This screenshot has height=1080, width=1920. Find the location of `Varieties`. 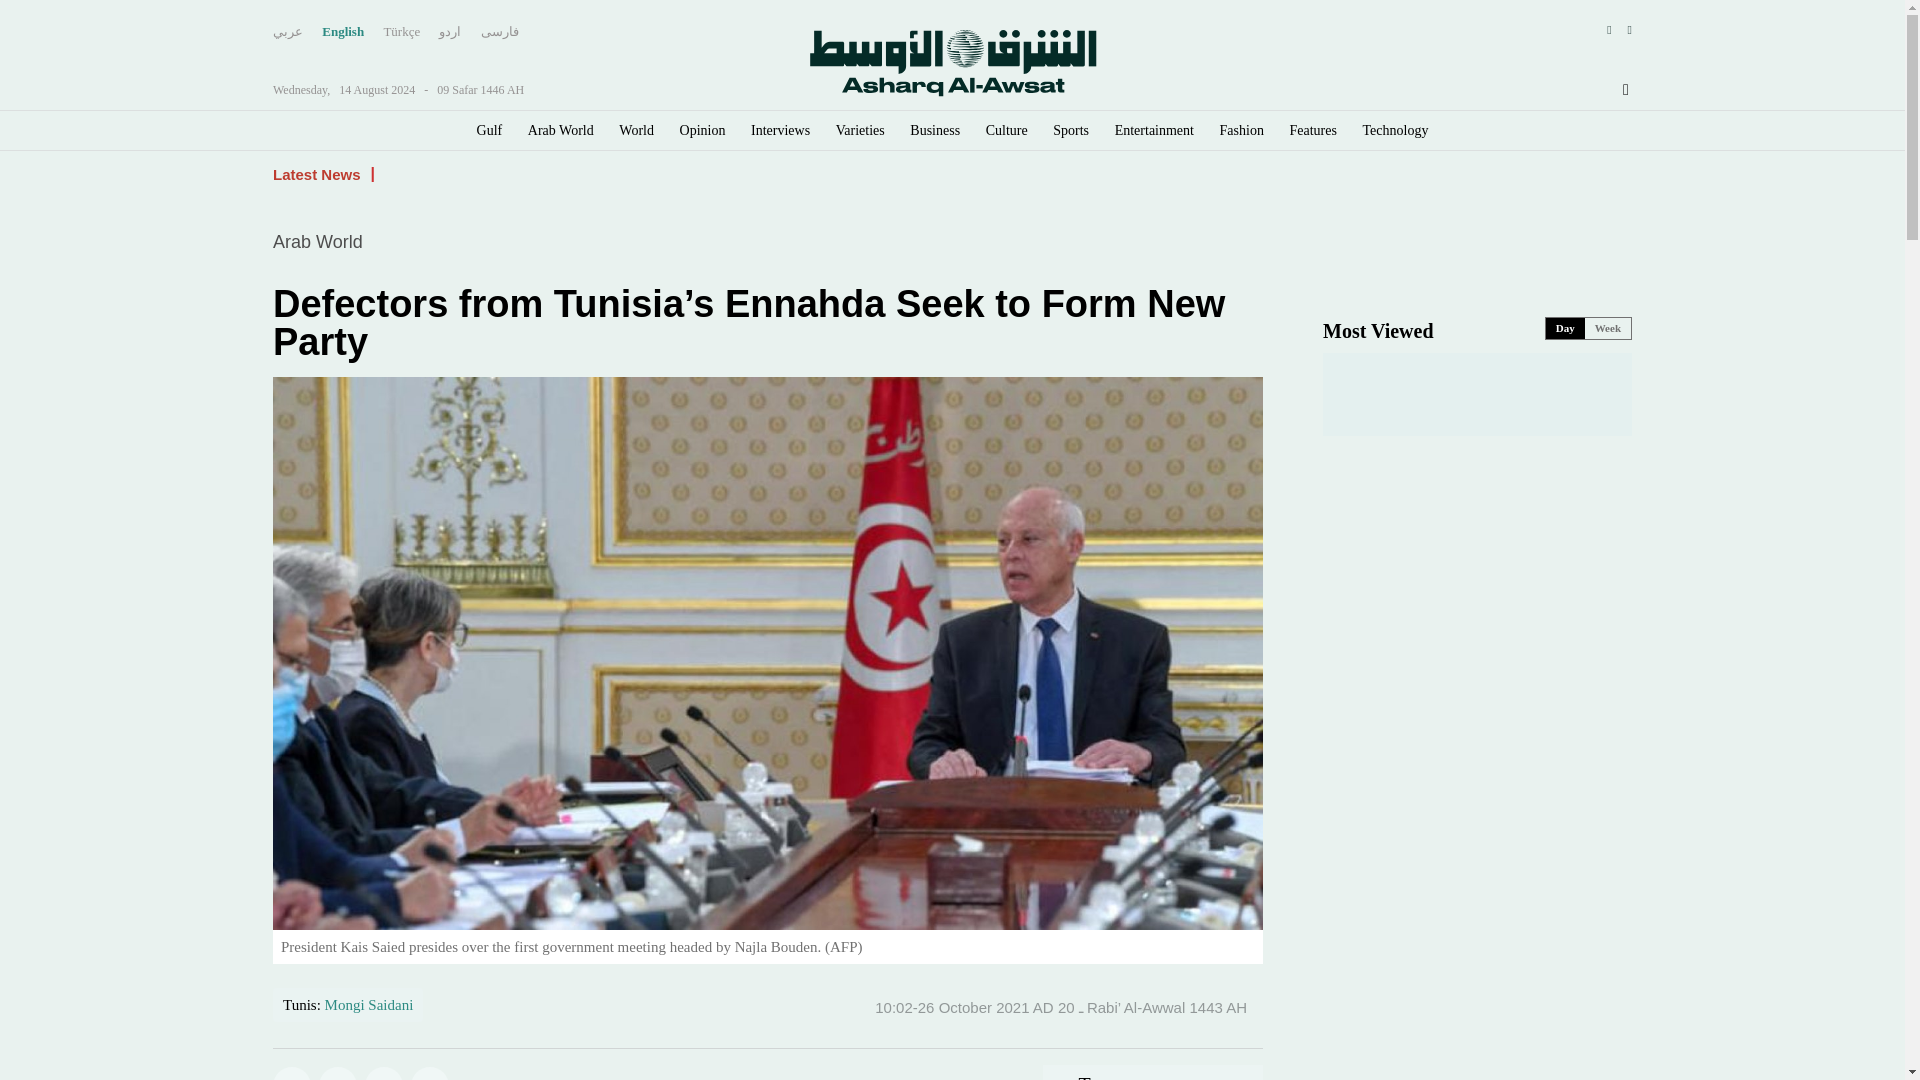

Varieties is located at coordinates (860, 131).